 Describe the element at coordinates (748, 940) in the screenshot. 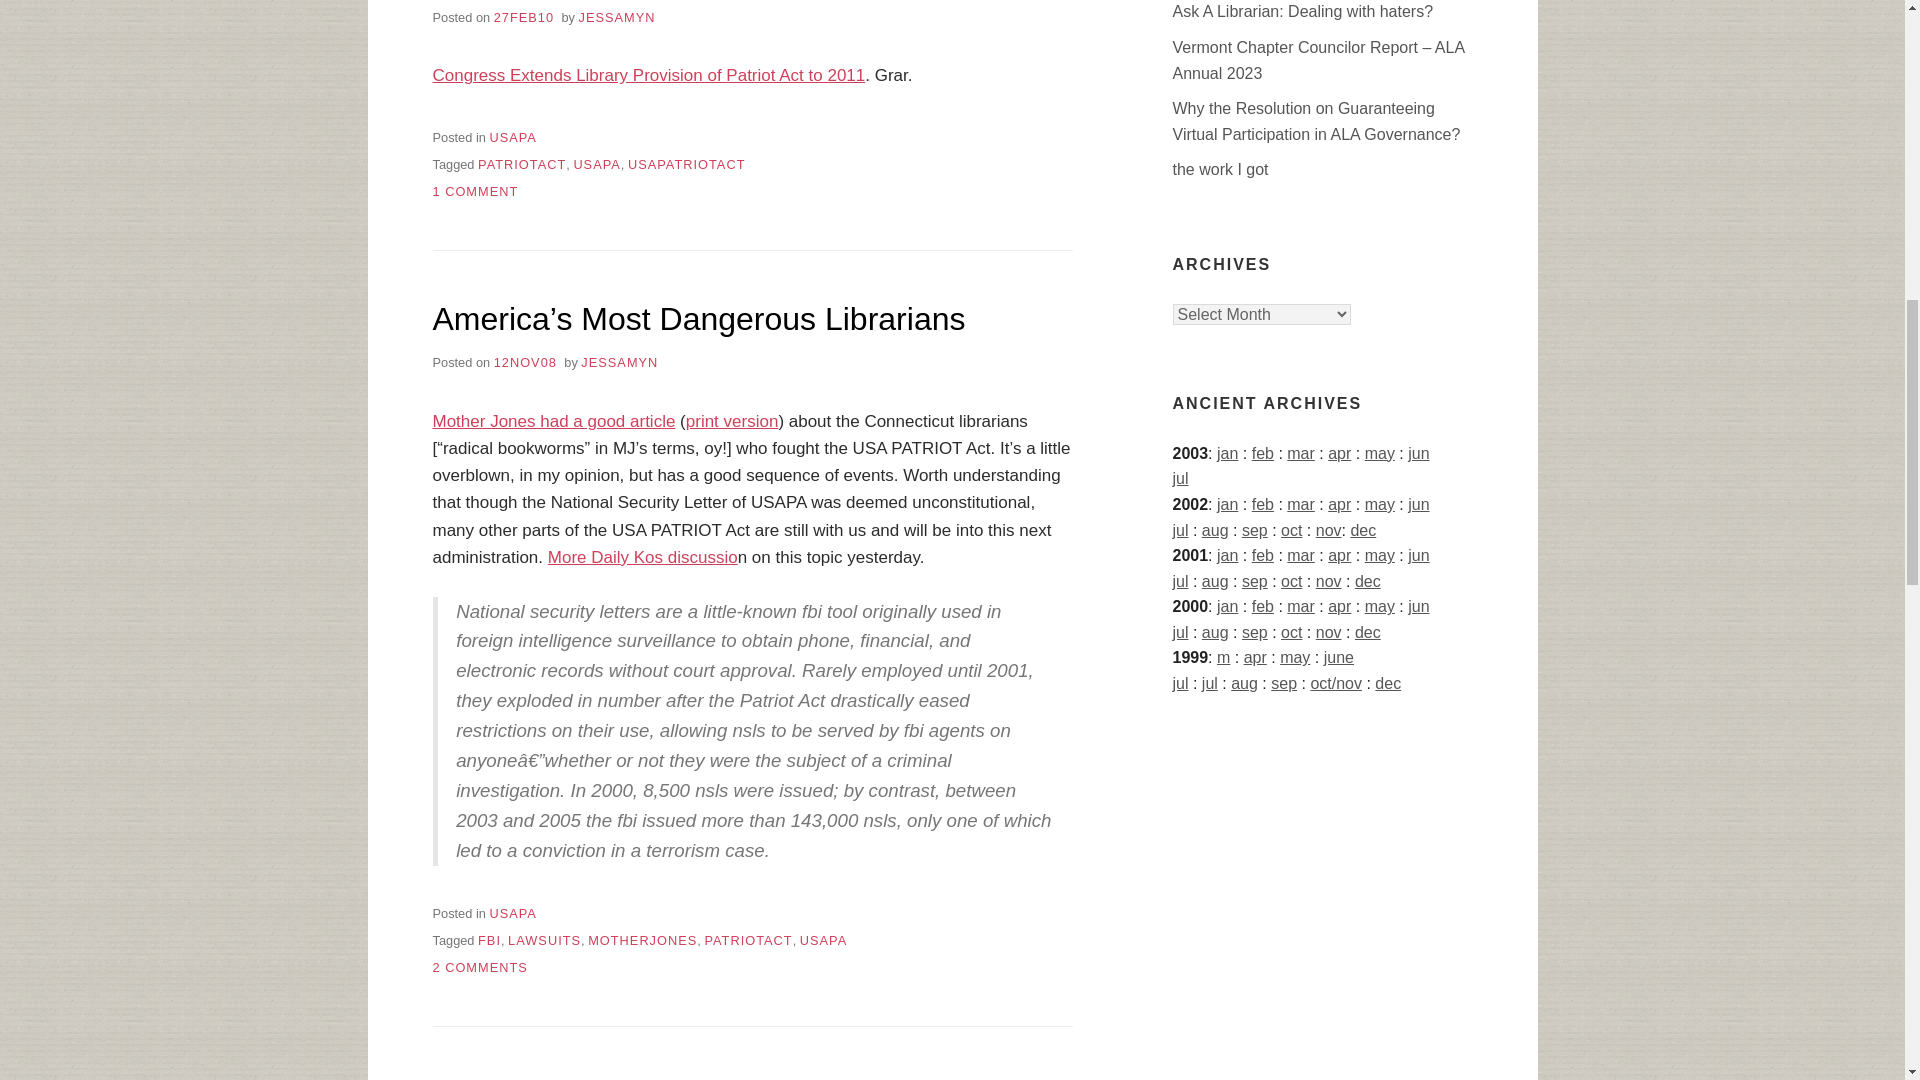

I see `PATRIOTACT` at that location.